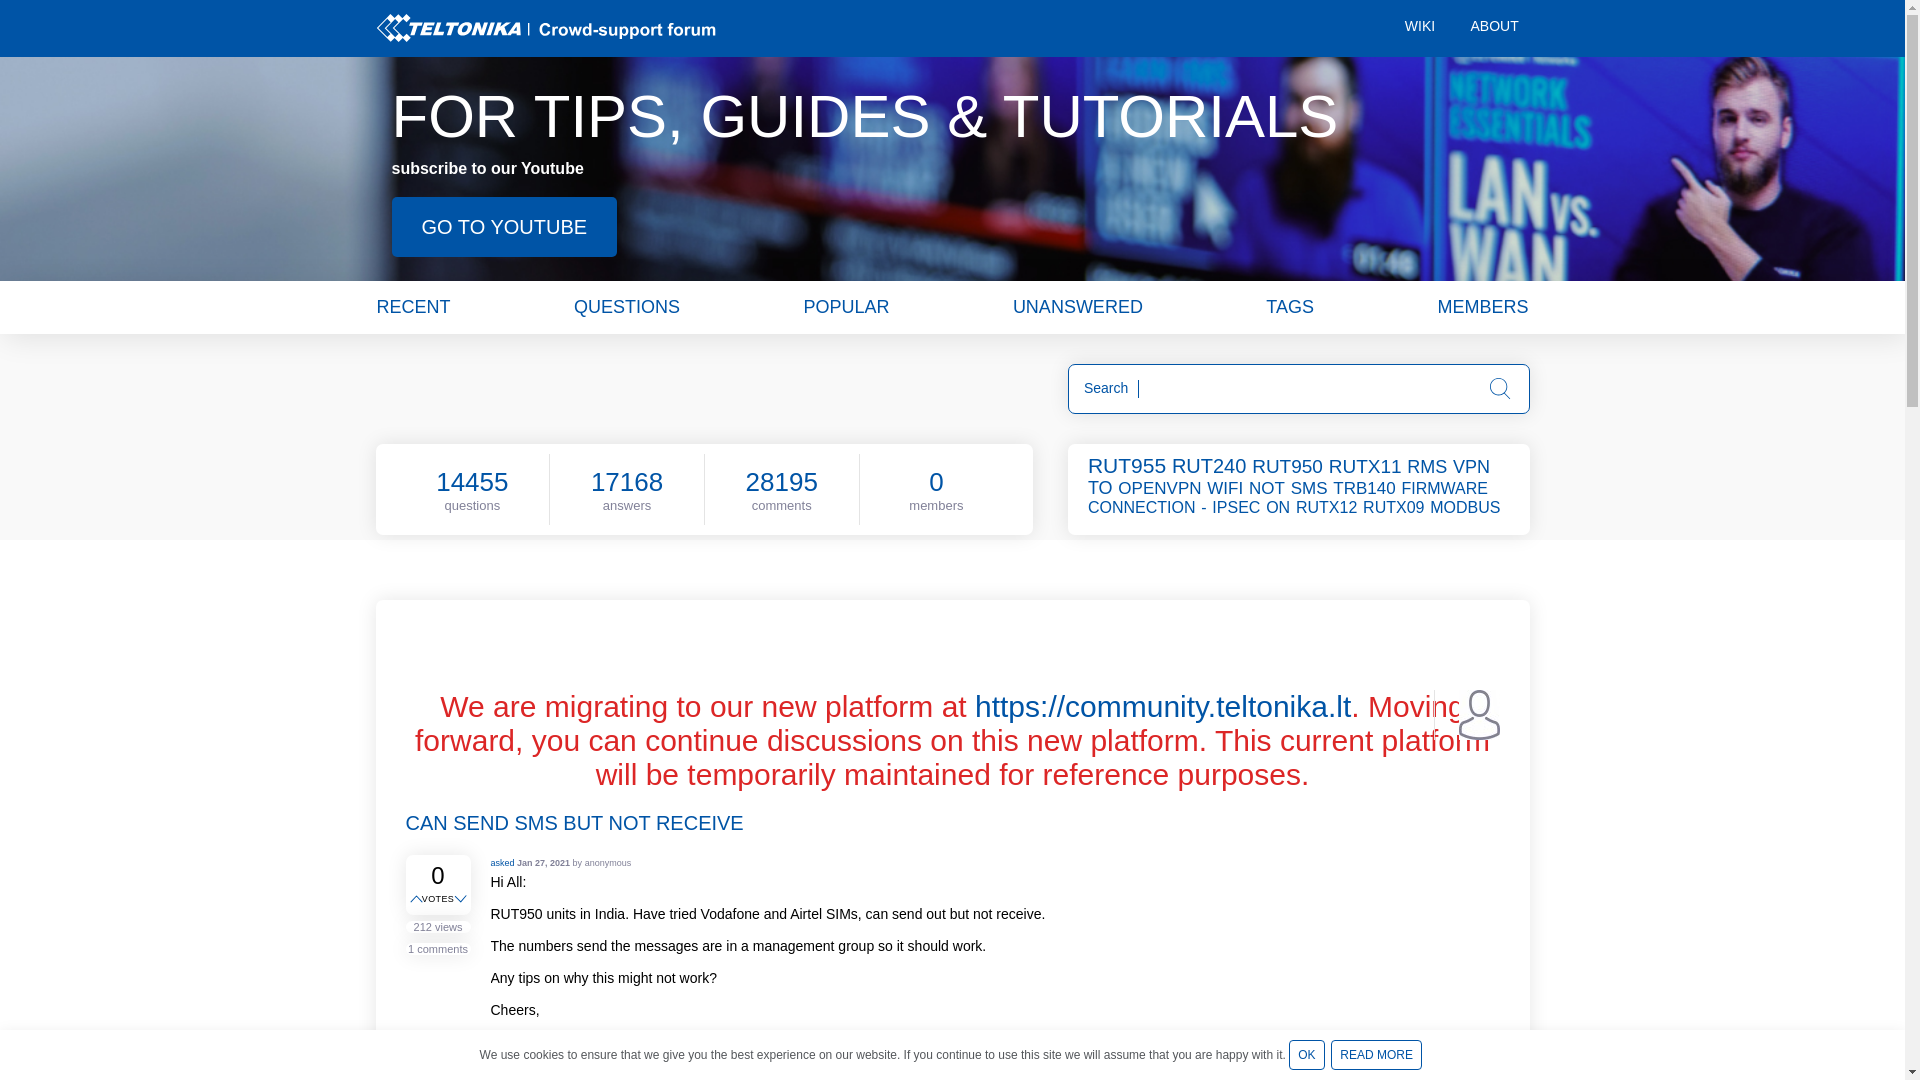  What do you see at coordinates (1210, 466) in the screenshot?
I see `RUT240` at bounding box center [1210, 466].